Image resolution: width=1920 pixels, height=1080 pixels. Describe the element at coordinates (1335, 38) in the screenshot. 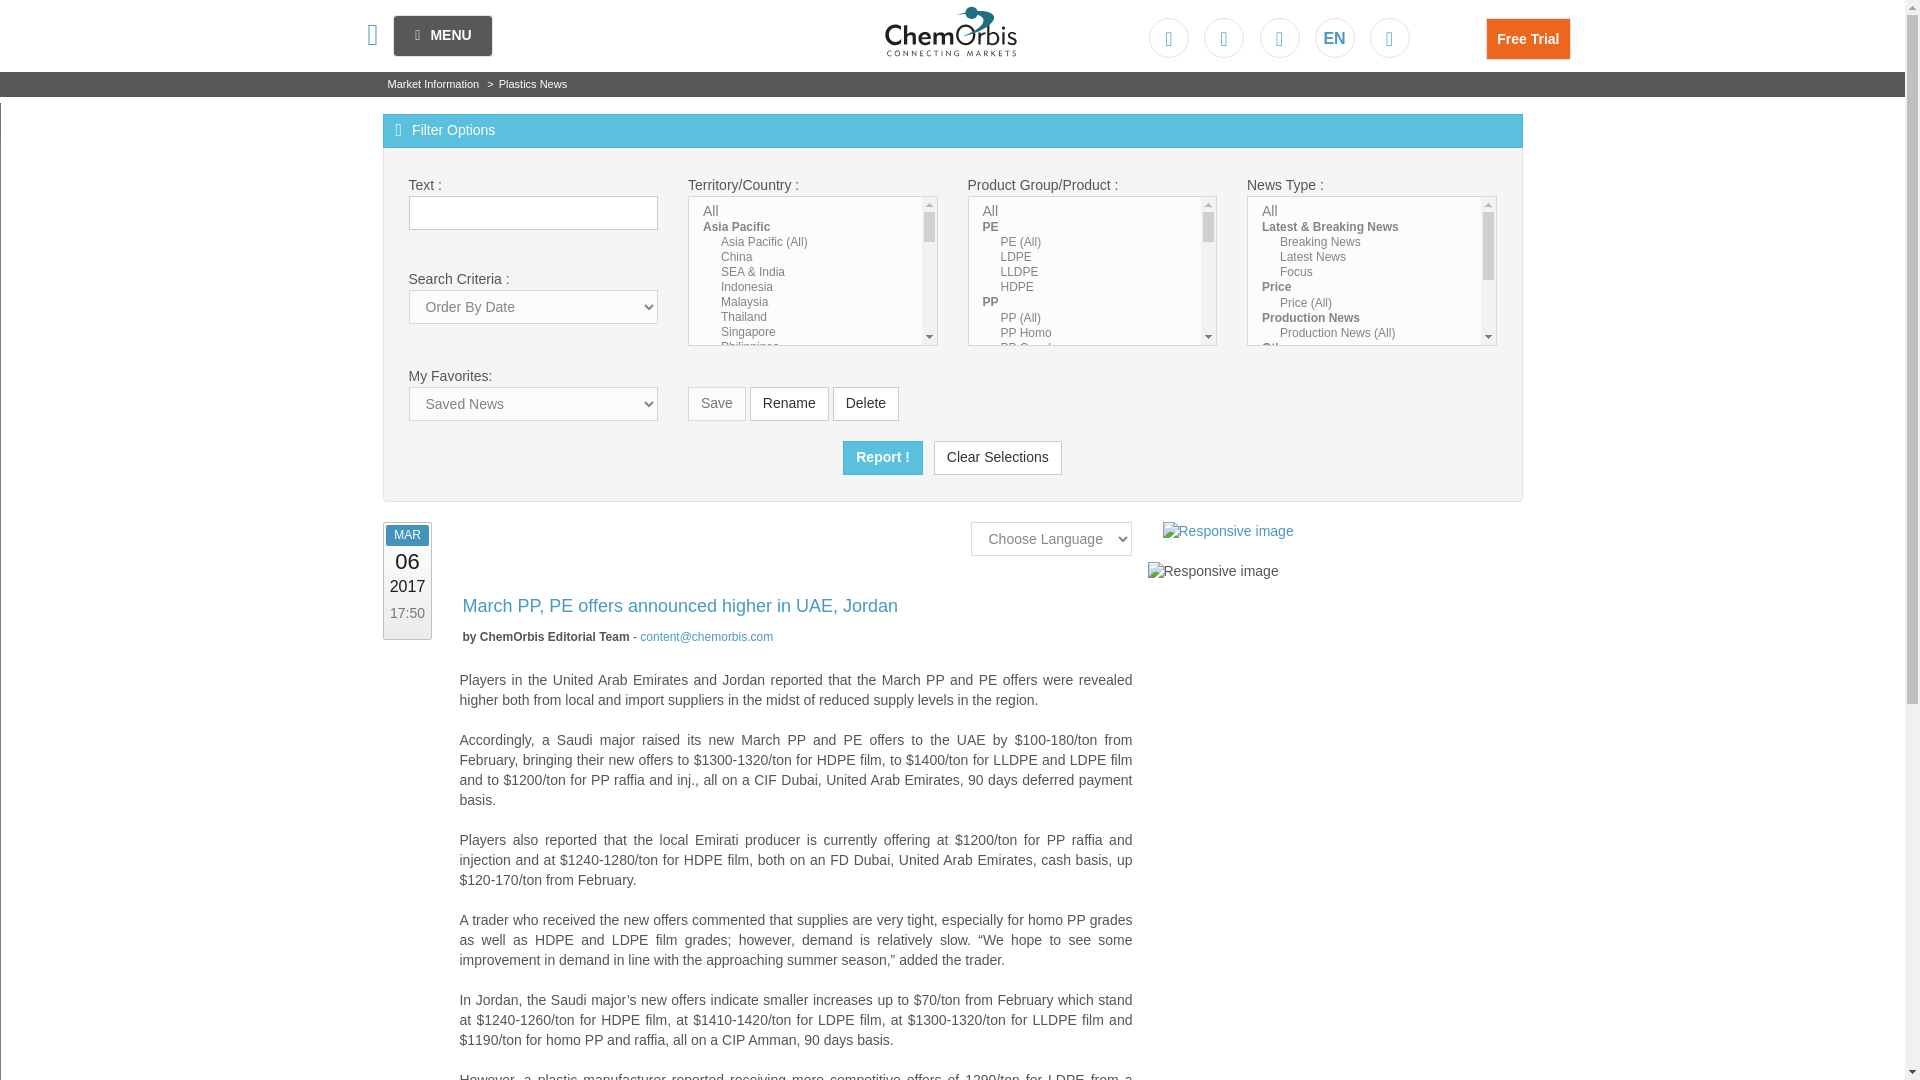

I see `Languages` at that location.